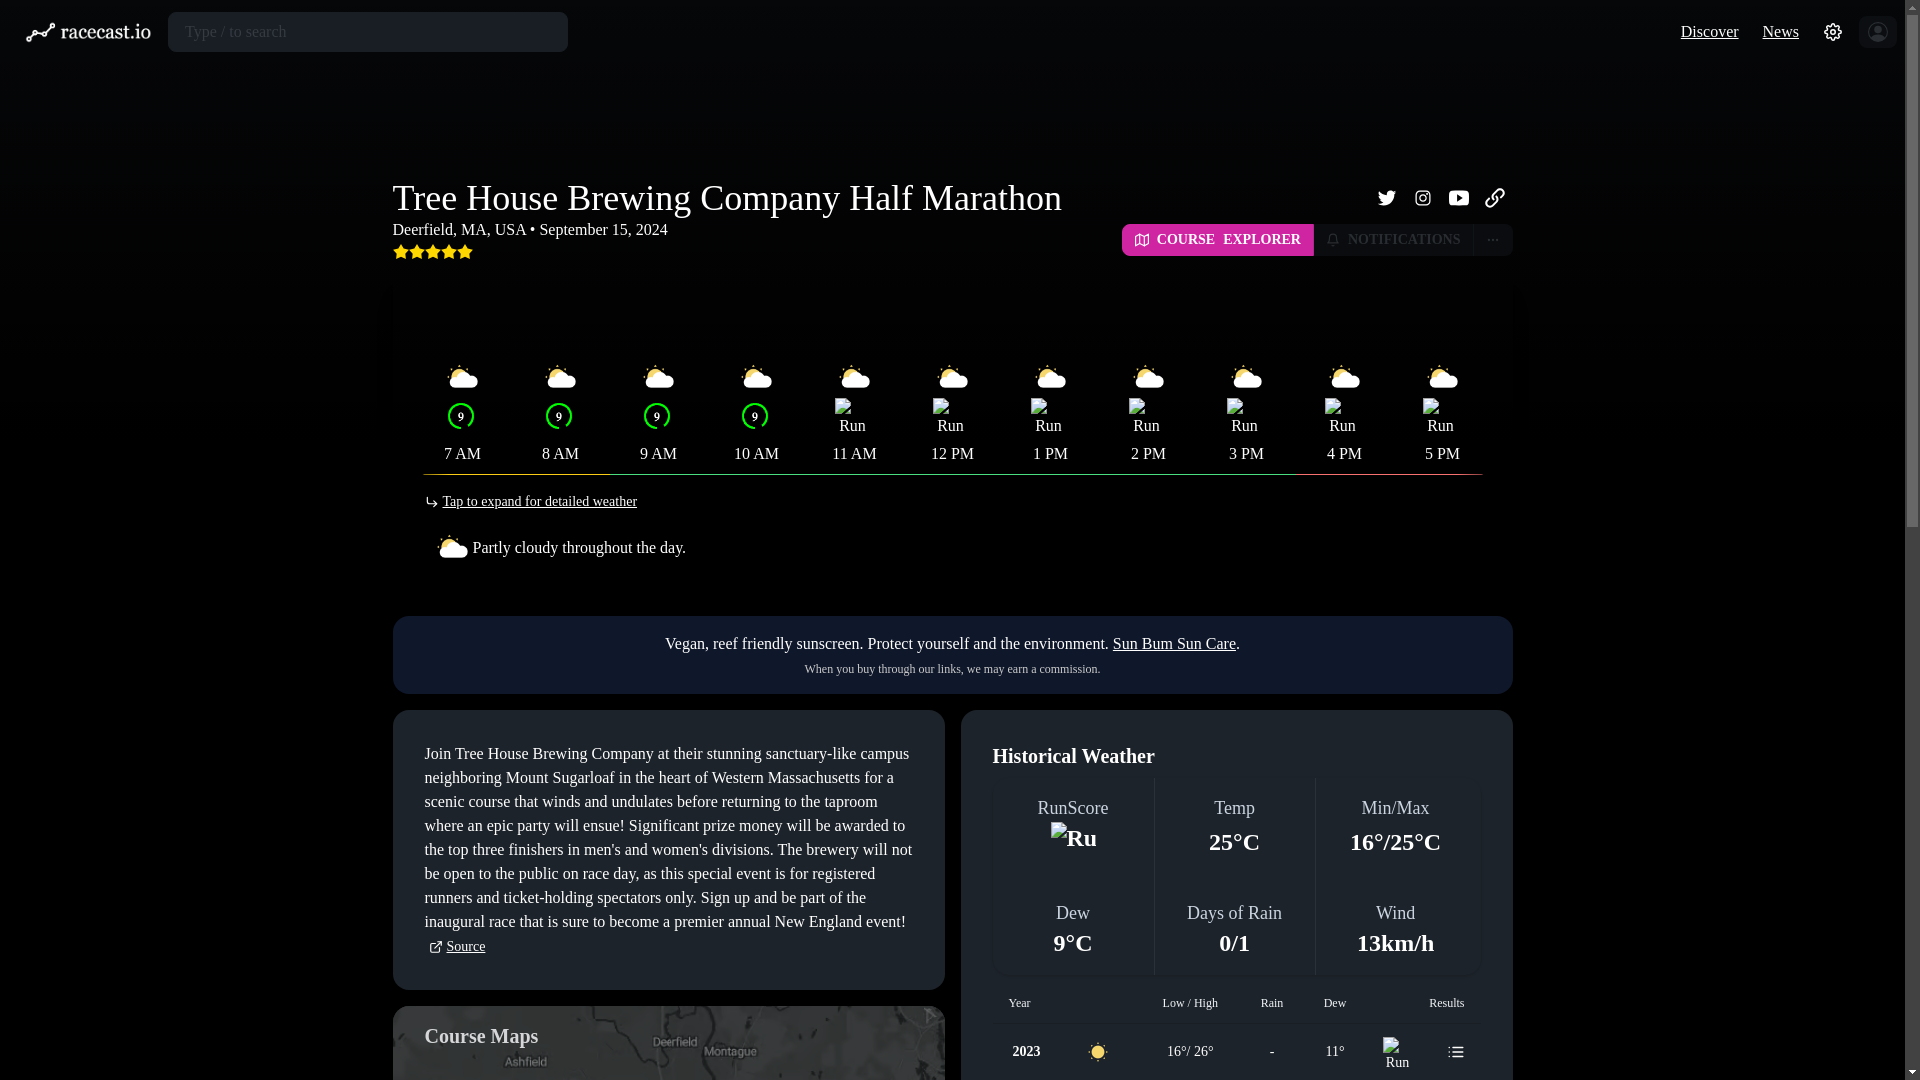  What do you see at coordinates (755, 378) in the screenshot?
I see `partly-cloudy-day` at bounding box center [755, 378].